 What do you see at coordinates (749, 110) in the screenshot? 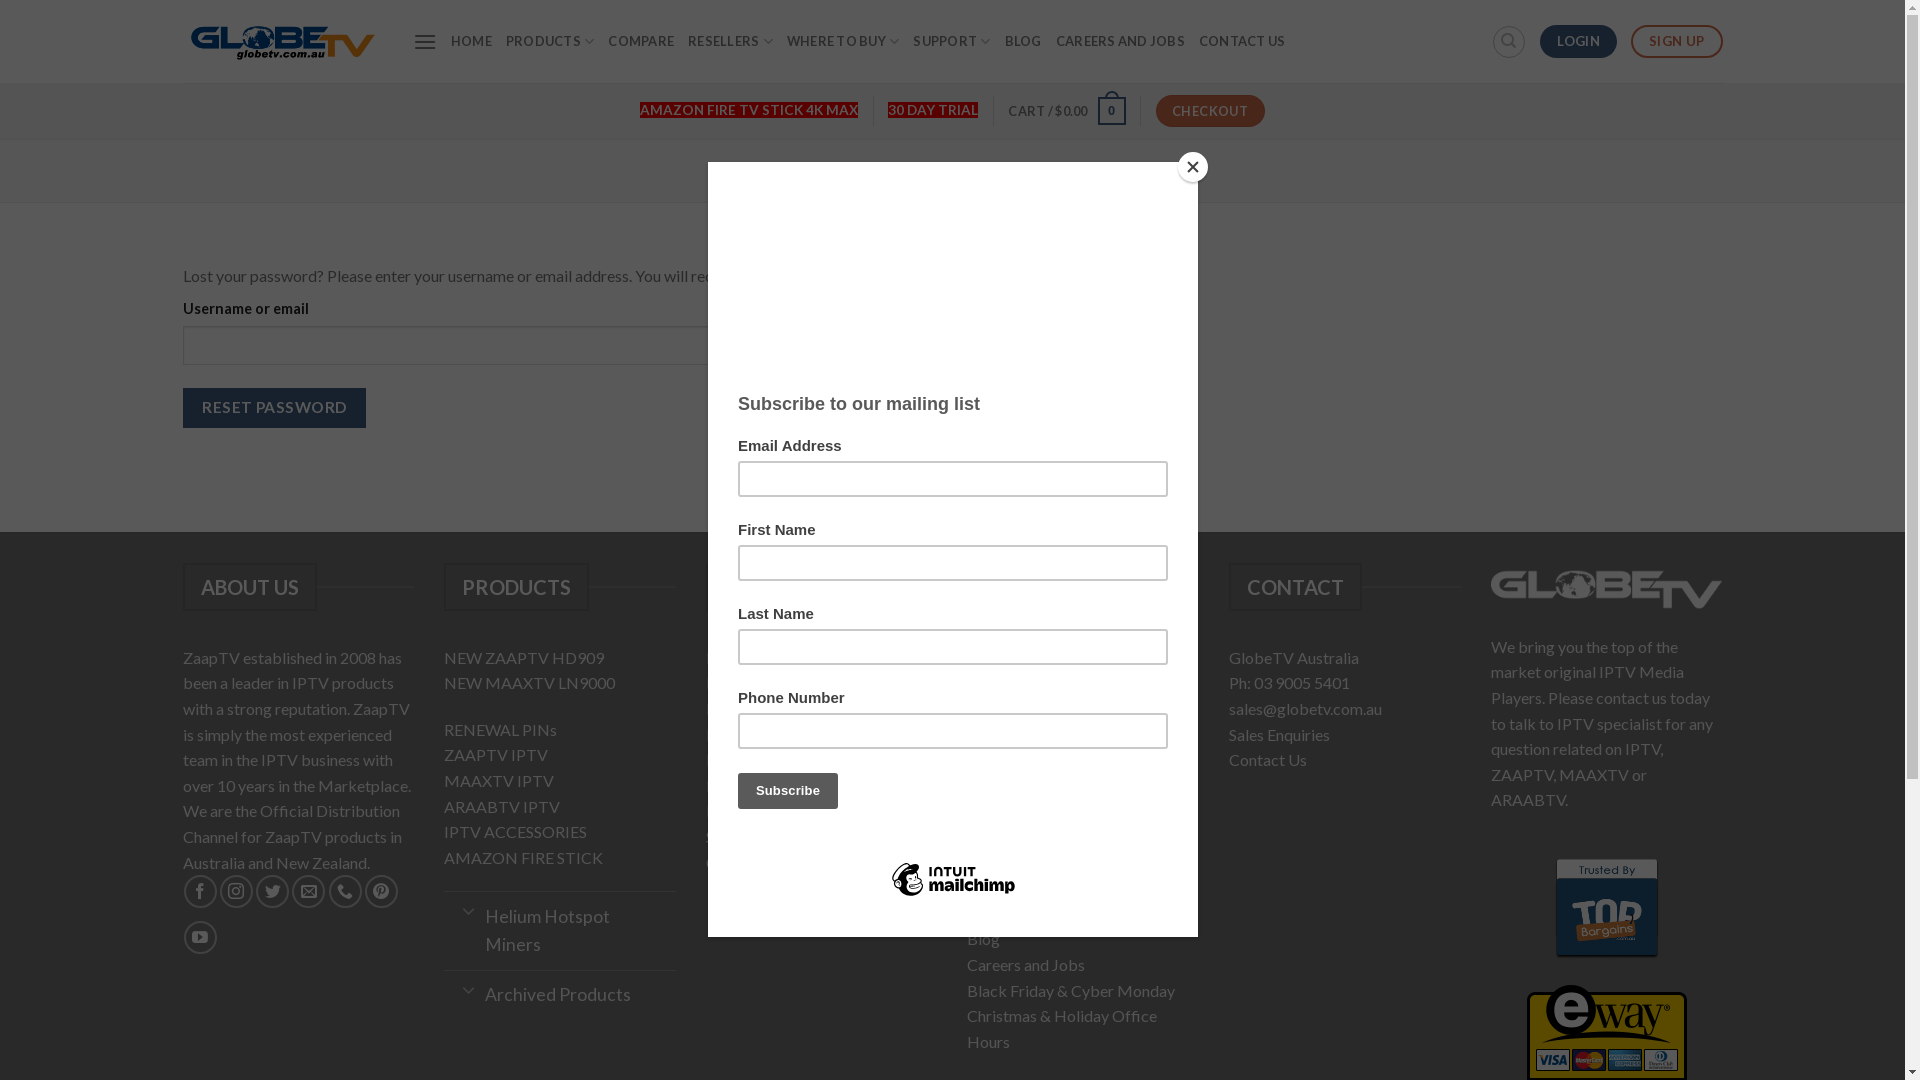
I see `AMAZON FIRE TV STICK 4K MAX` at bounding box center [749, 110].